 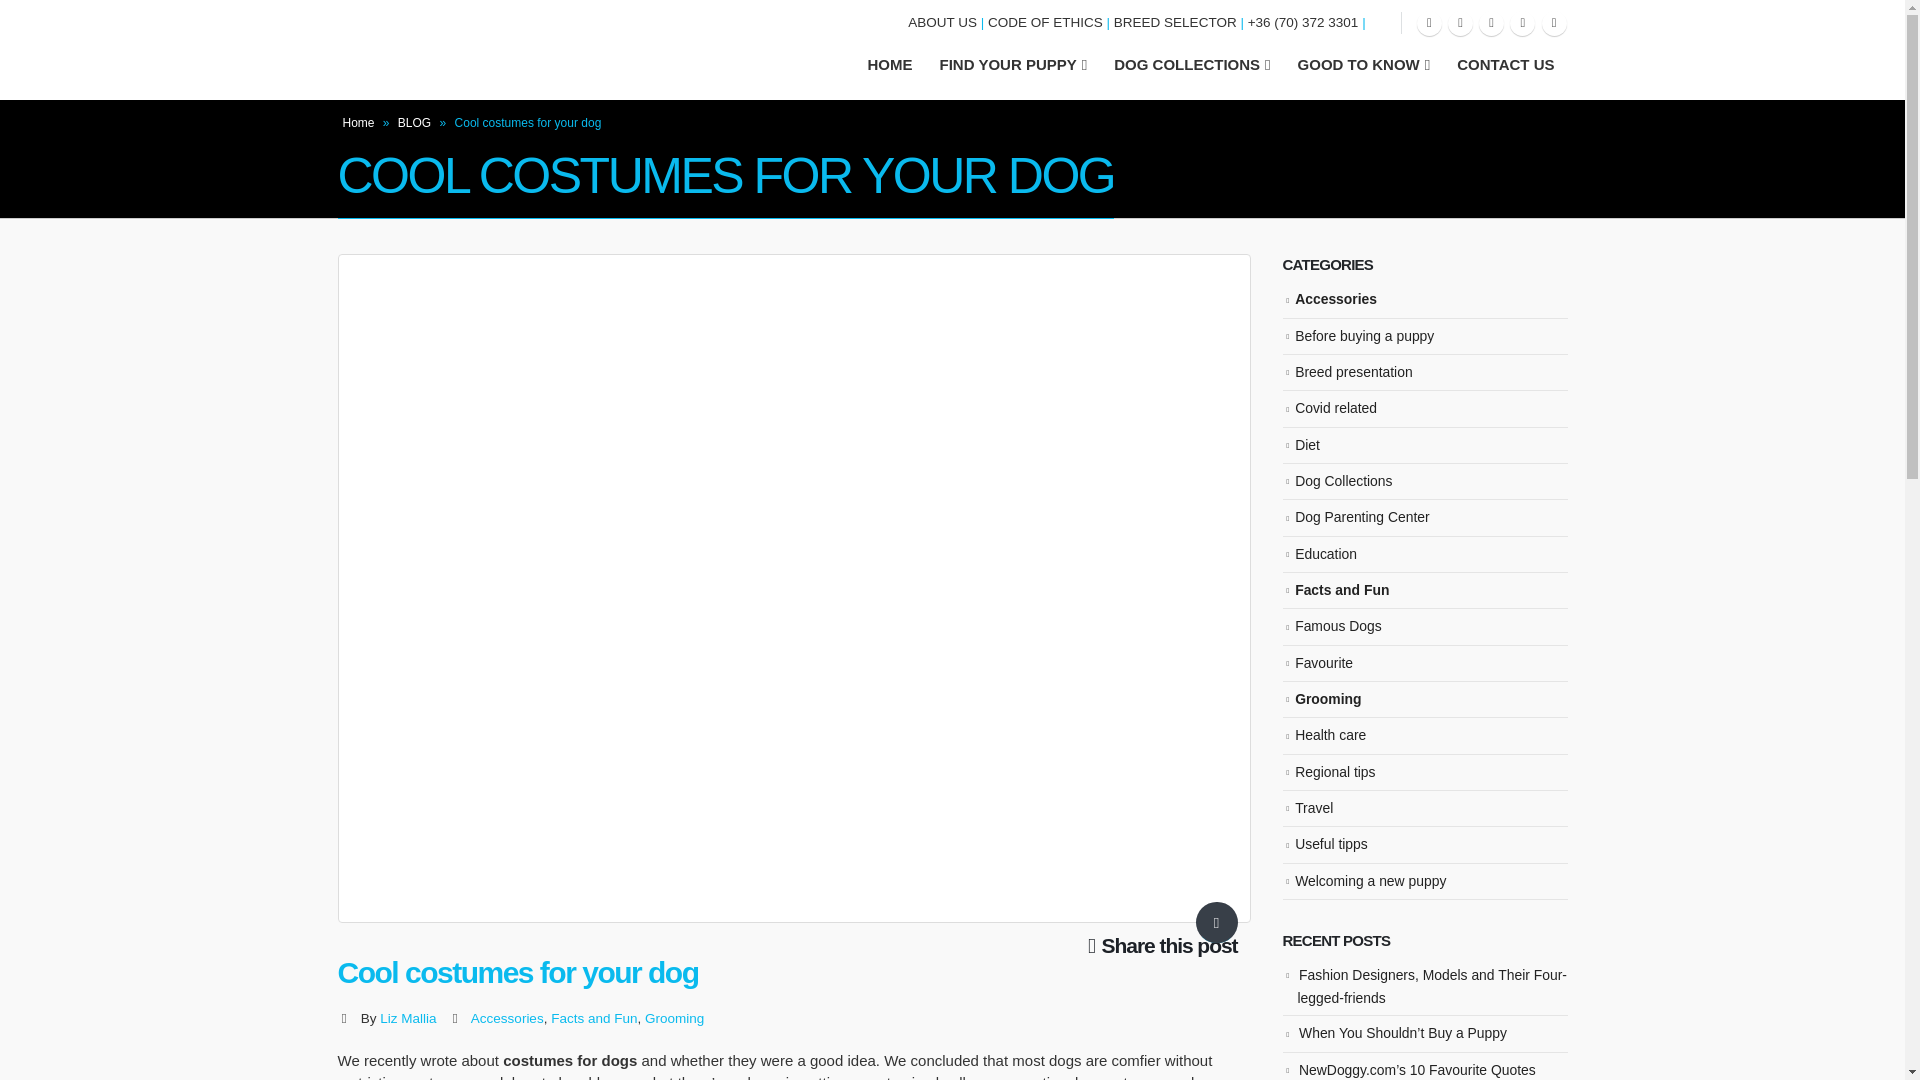 What do you see at coordinates (1490, 22) in the screenshot?
I see `Youtube` at bounding box center [1490, 22].